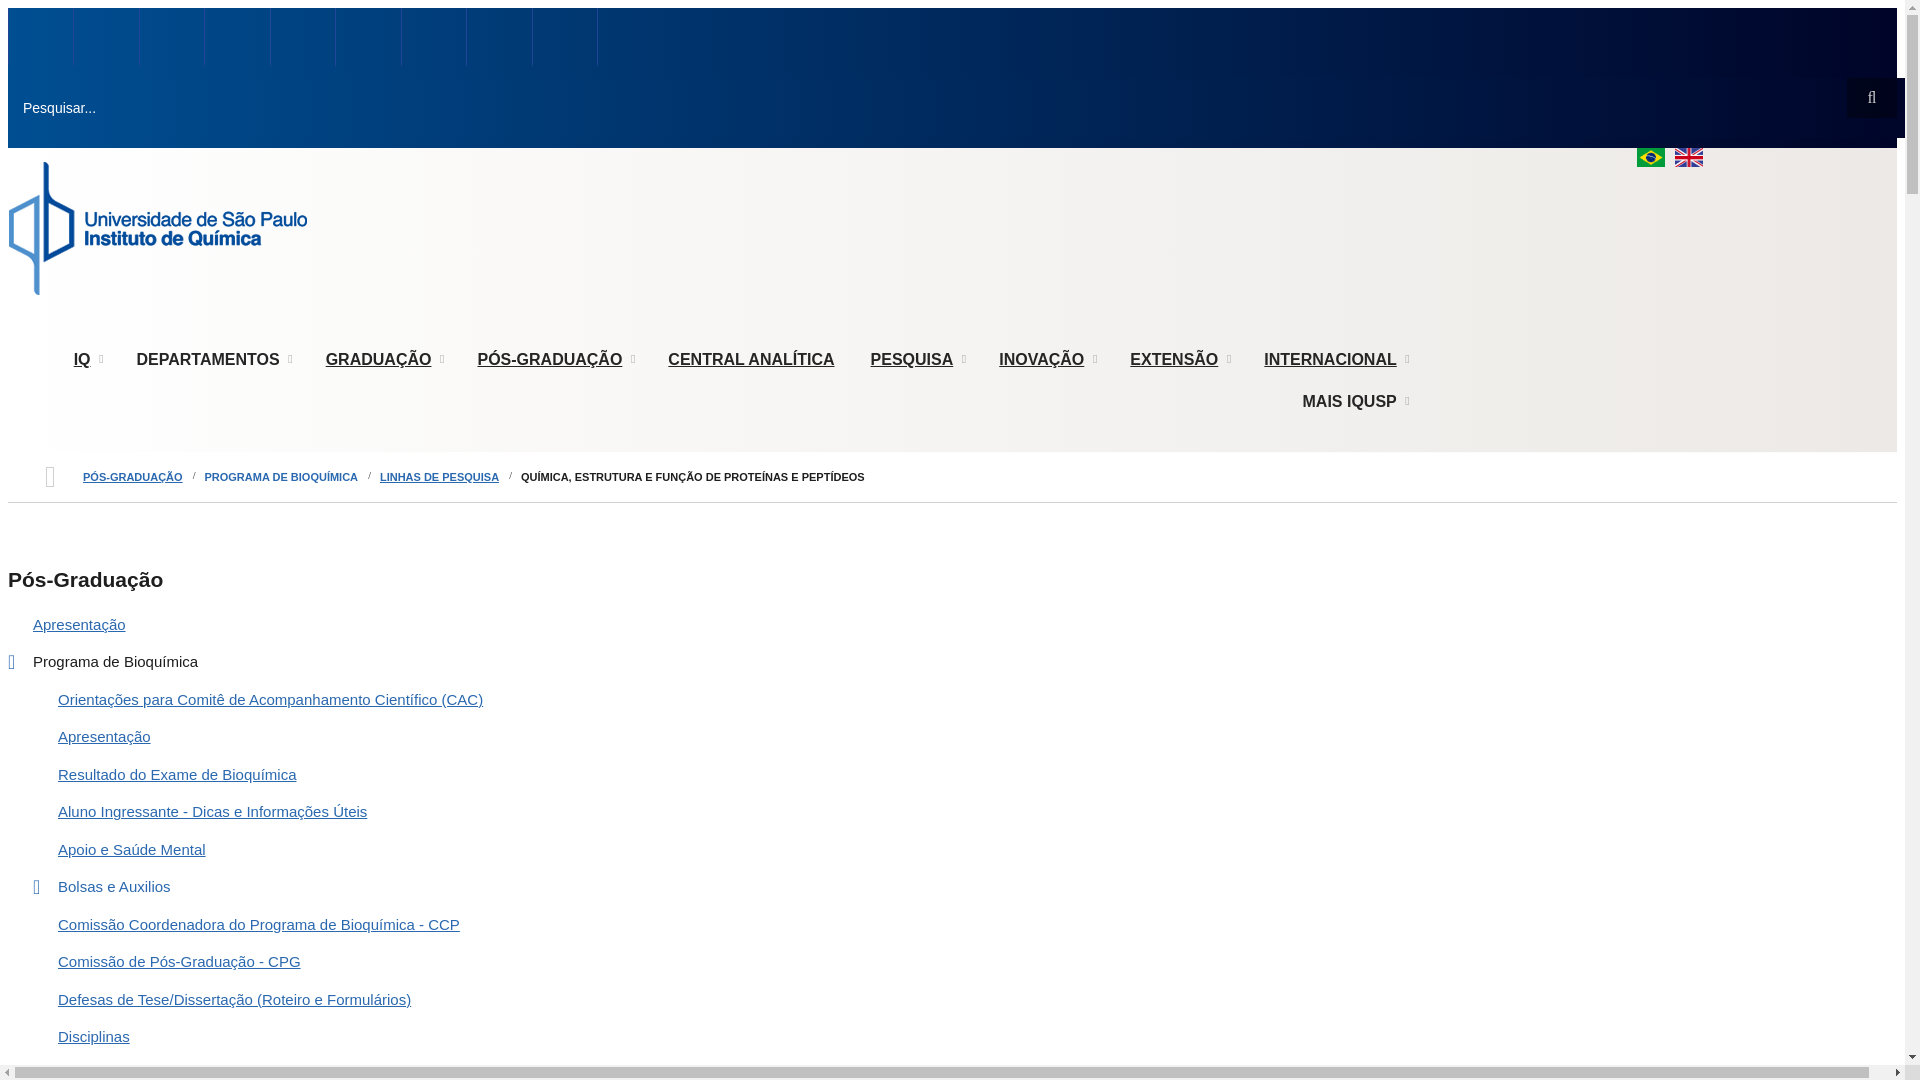 This screenshot has width=1920, height=1080. What do you see at coordinates (368, 38) in the screenshot?
I see ` ` at bounding box center [368, 38].